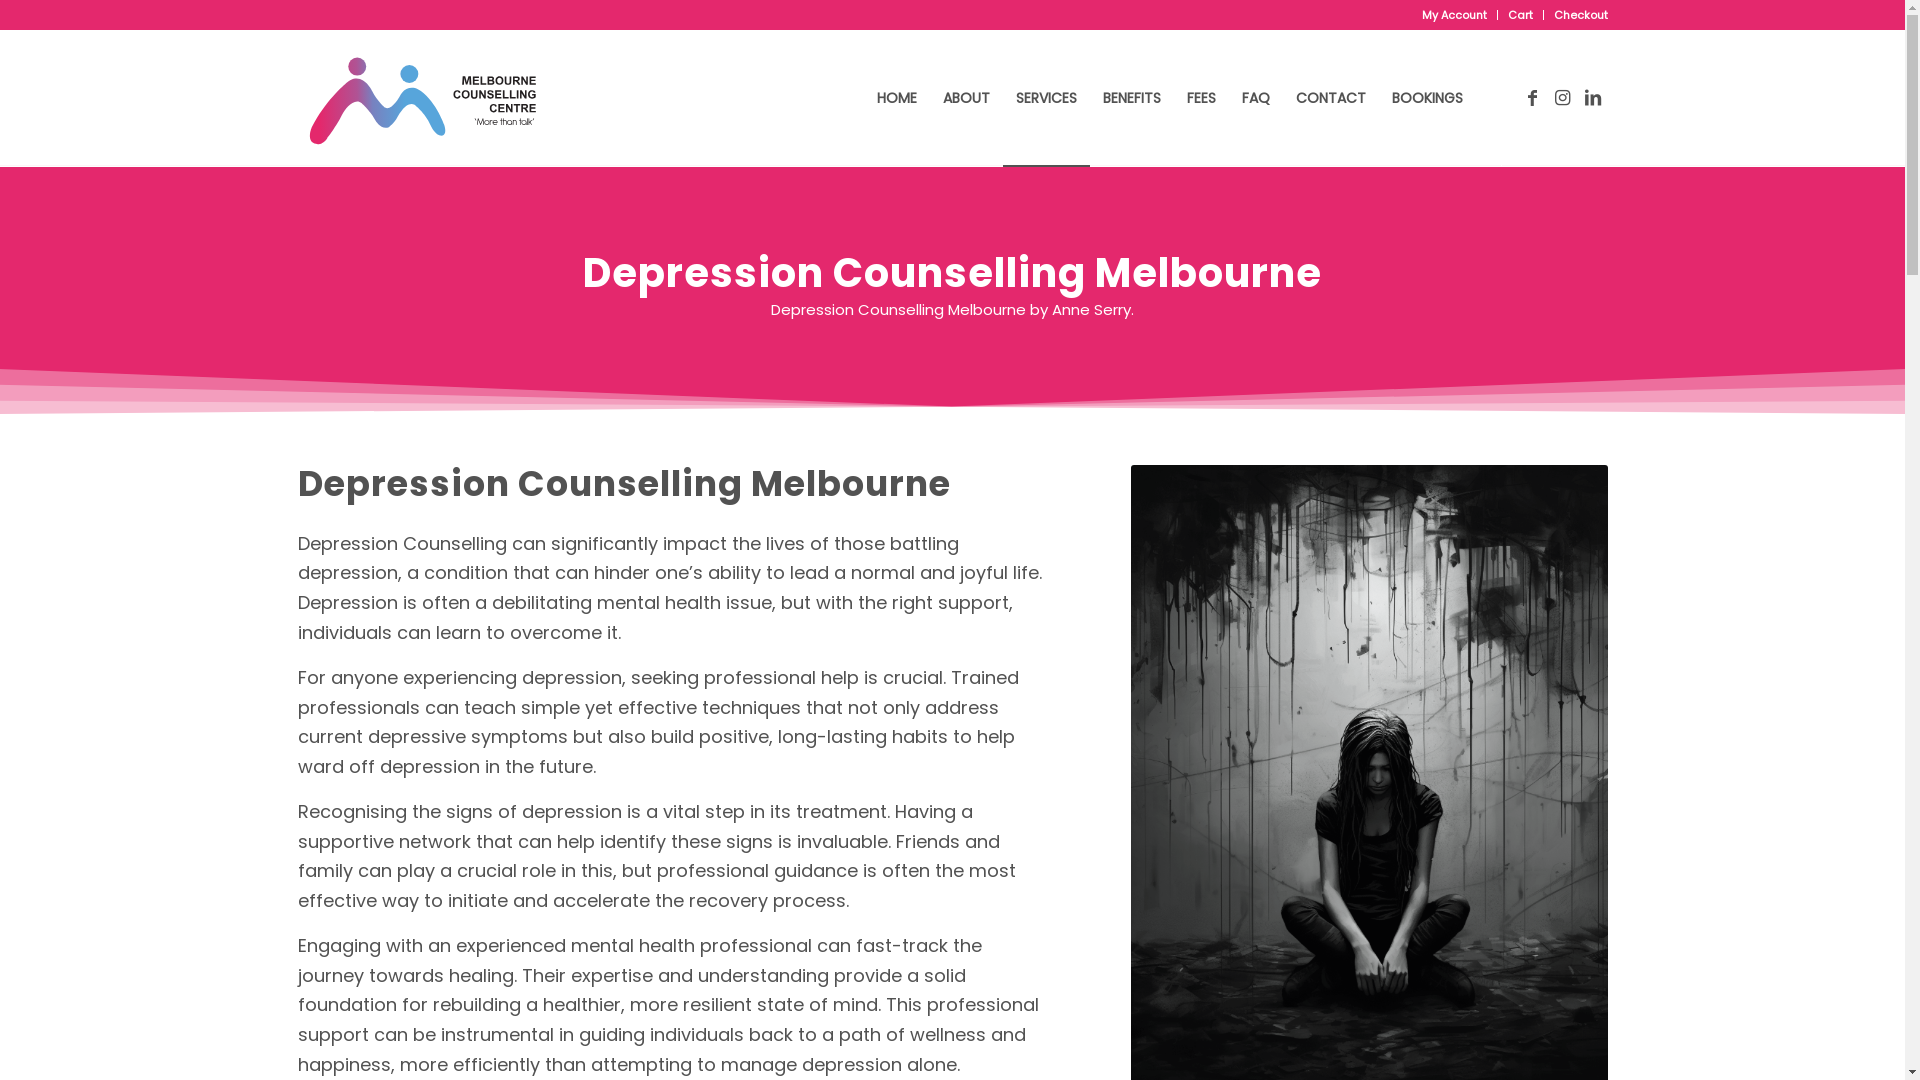 Image resolution: width=1920 pixels, height=1080 pixels. I want to click on Facebook, so click(1533, 97).